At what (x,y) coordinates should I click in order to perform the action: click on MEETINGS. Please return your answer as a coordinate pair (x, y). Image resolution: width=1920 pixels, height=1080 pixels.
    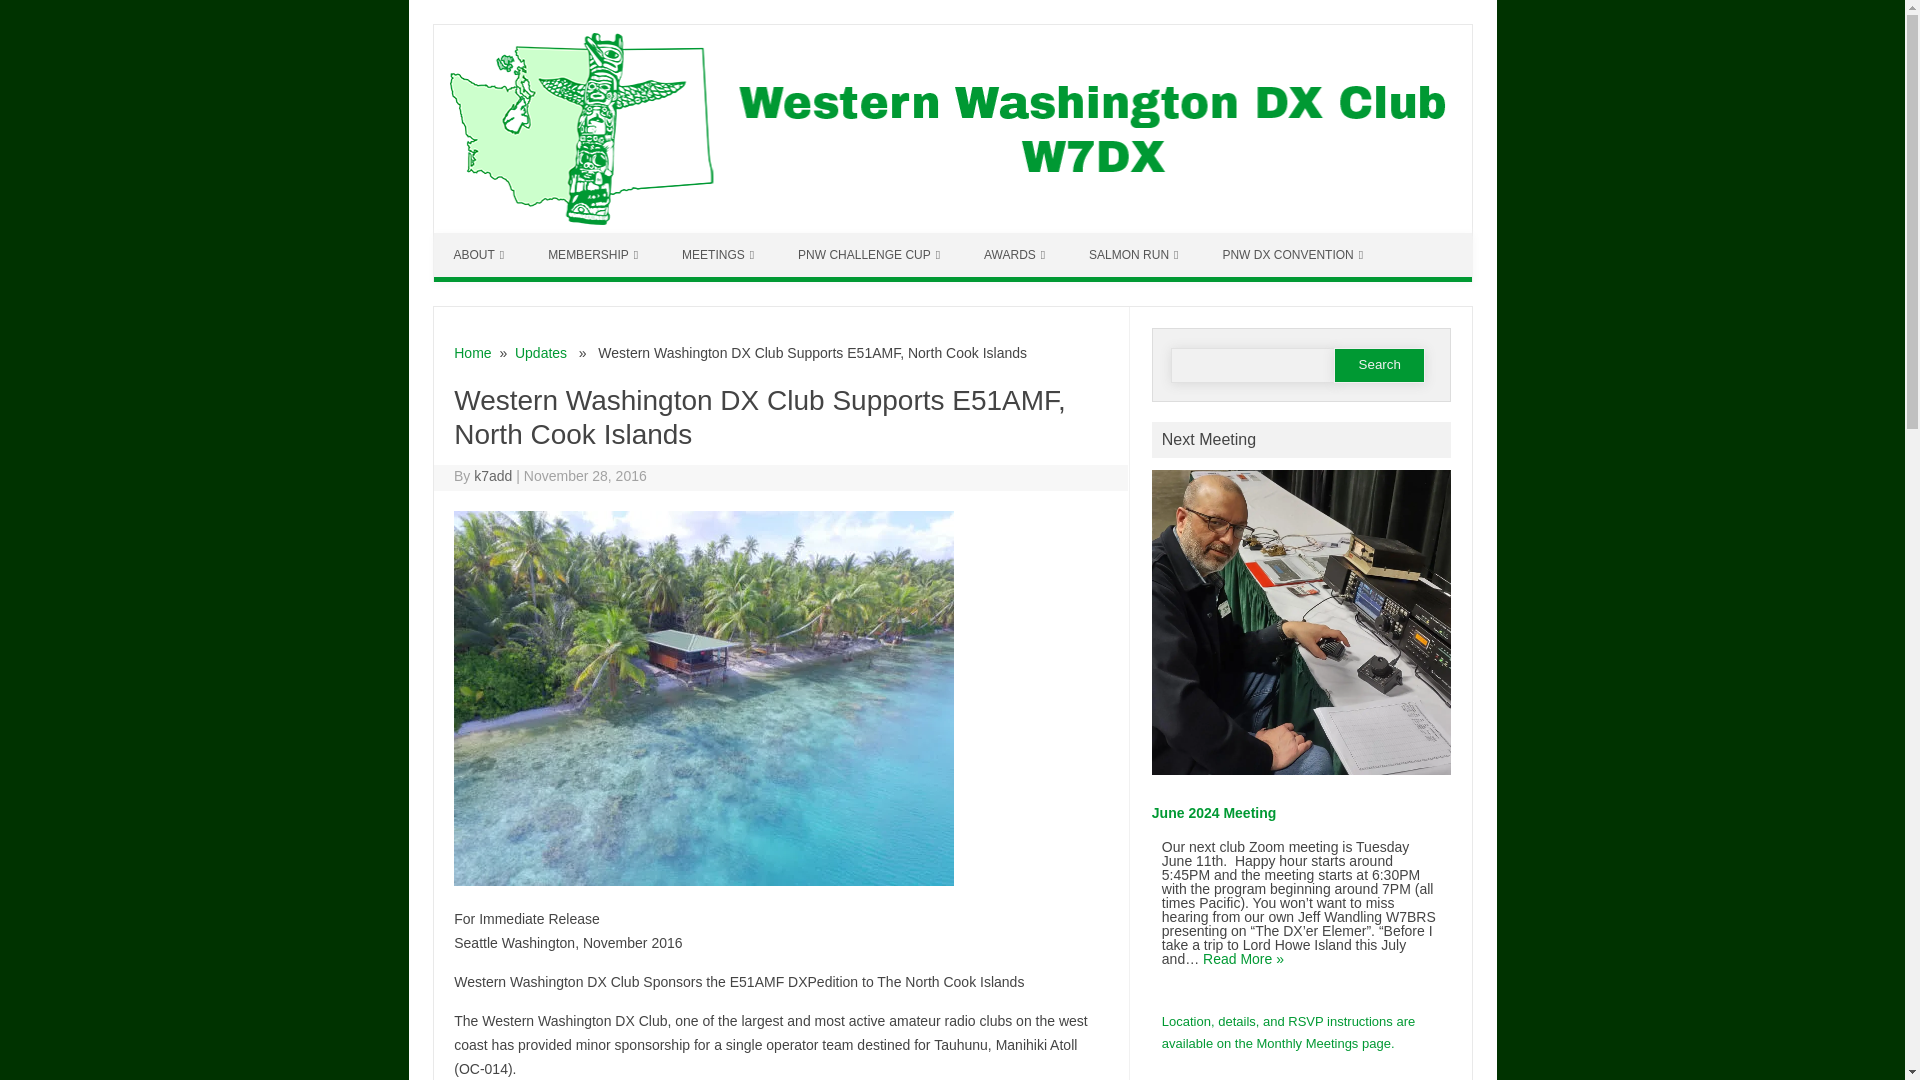
    Looking at the image, I should click on (718, 254).